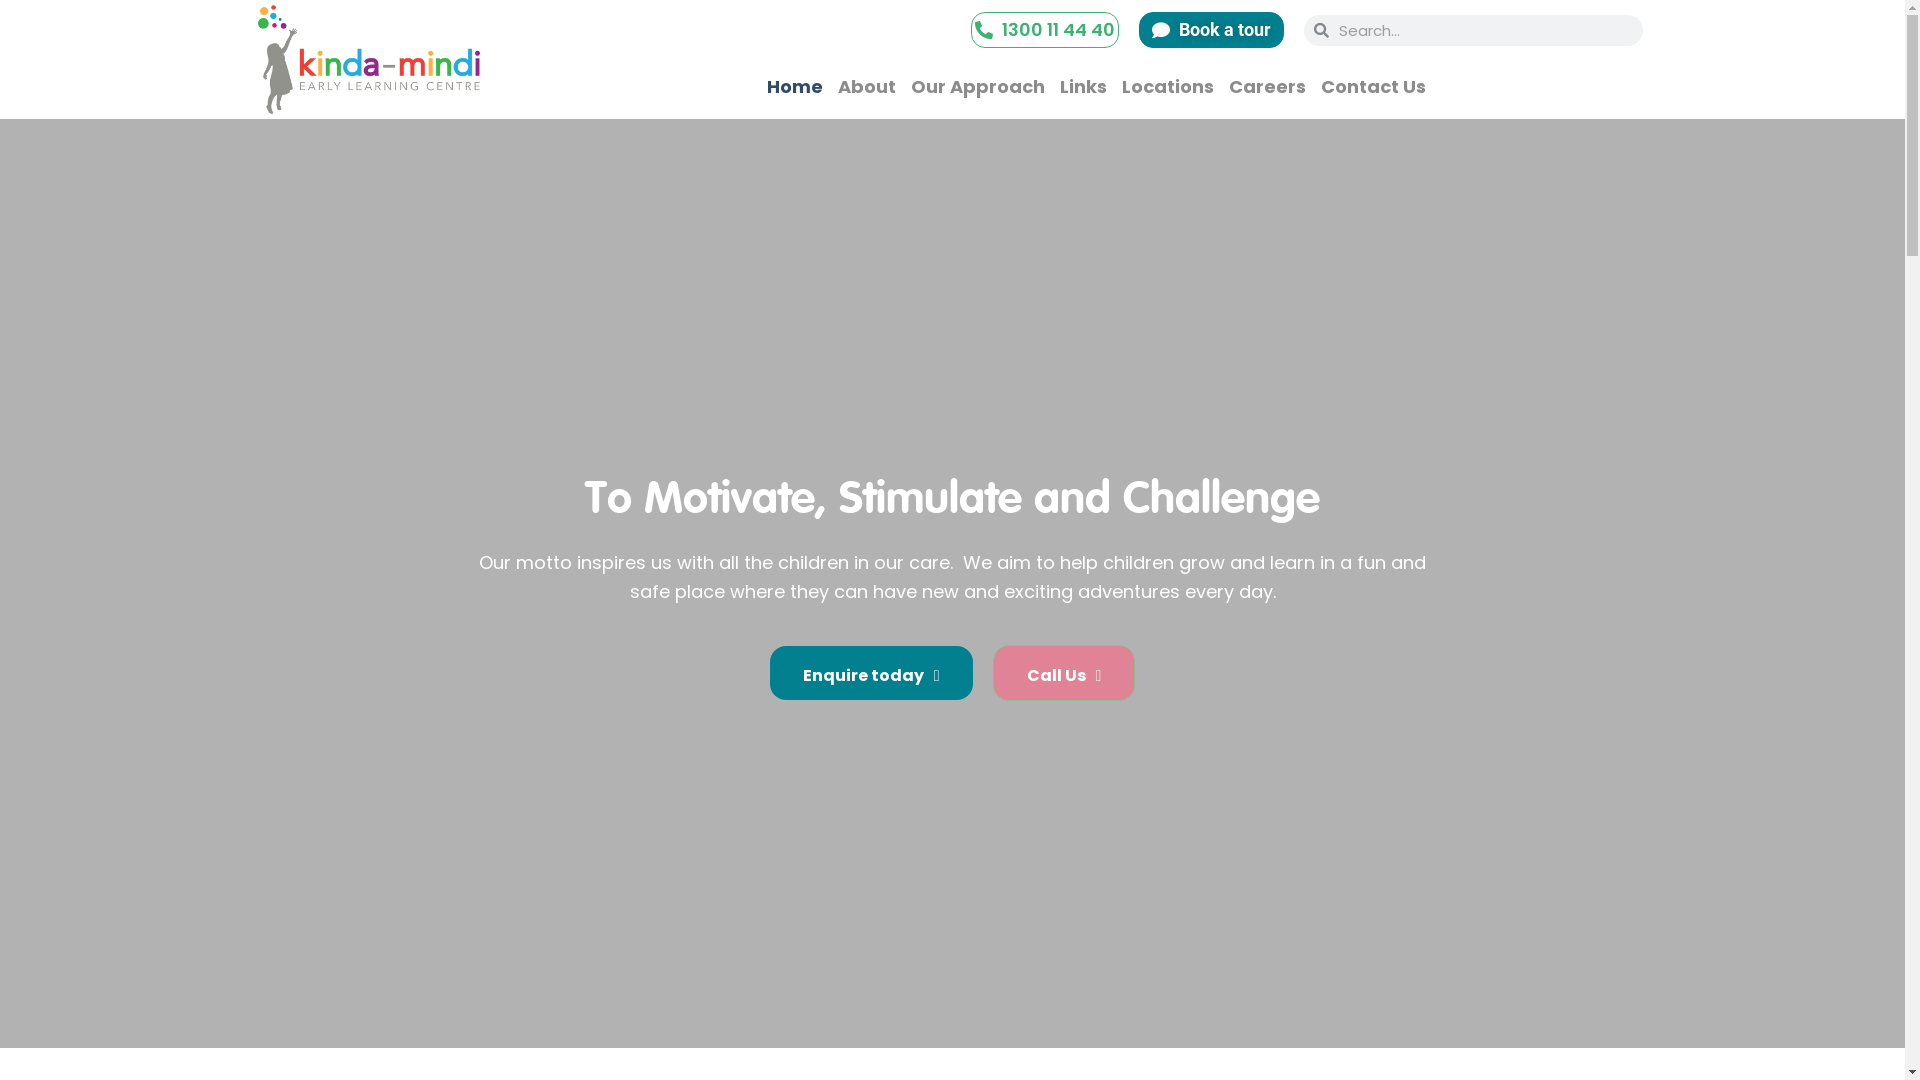 The width and height of the screenshot is (1920, 1080). What do you see at coordinates (1084, 88) in the screenshot?
I see `Links` at bounding box center [1084, 88].